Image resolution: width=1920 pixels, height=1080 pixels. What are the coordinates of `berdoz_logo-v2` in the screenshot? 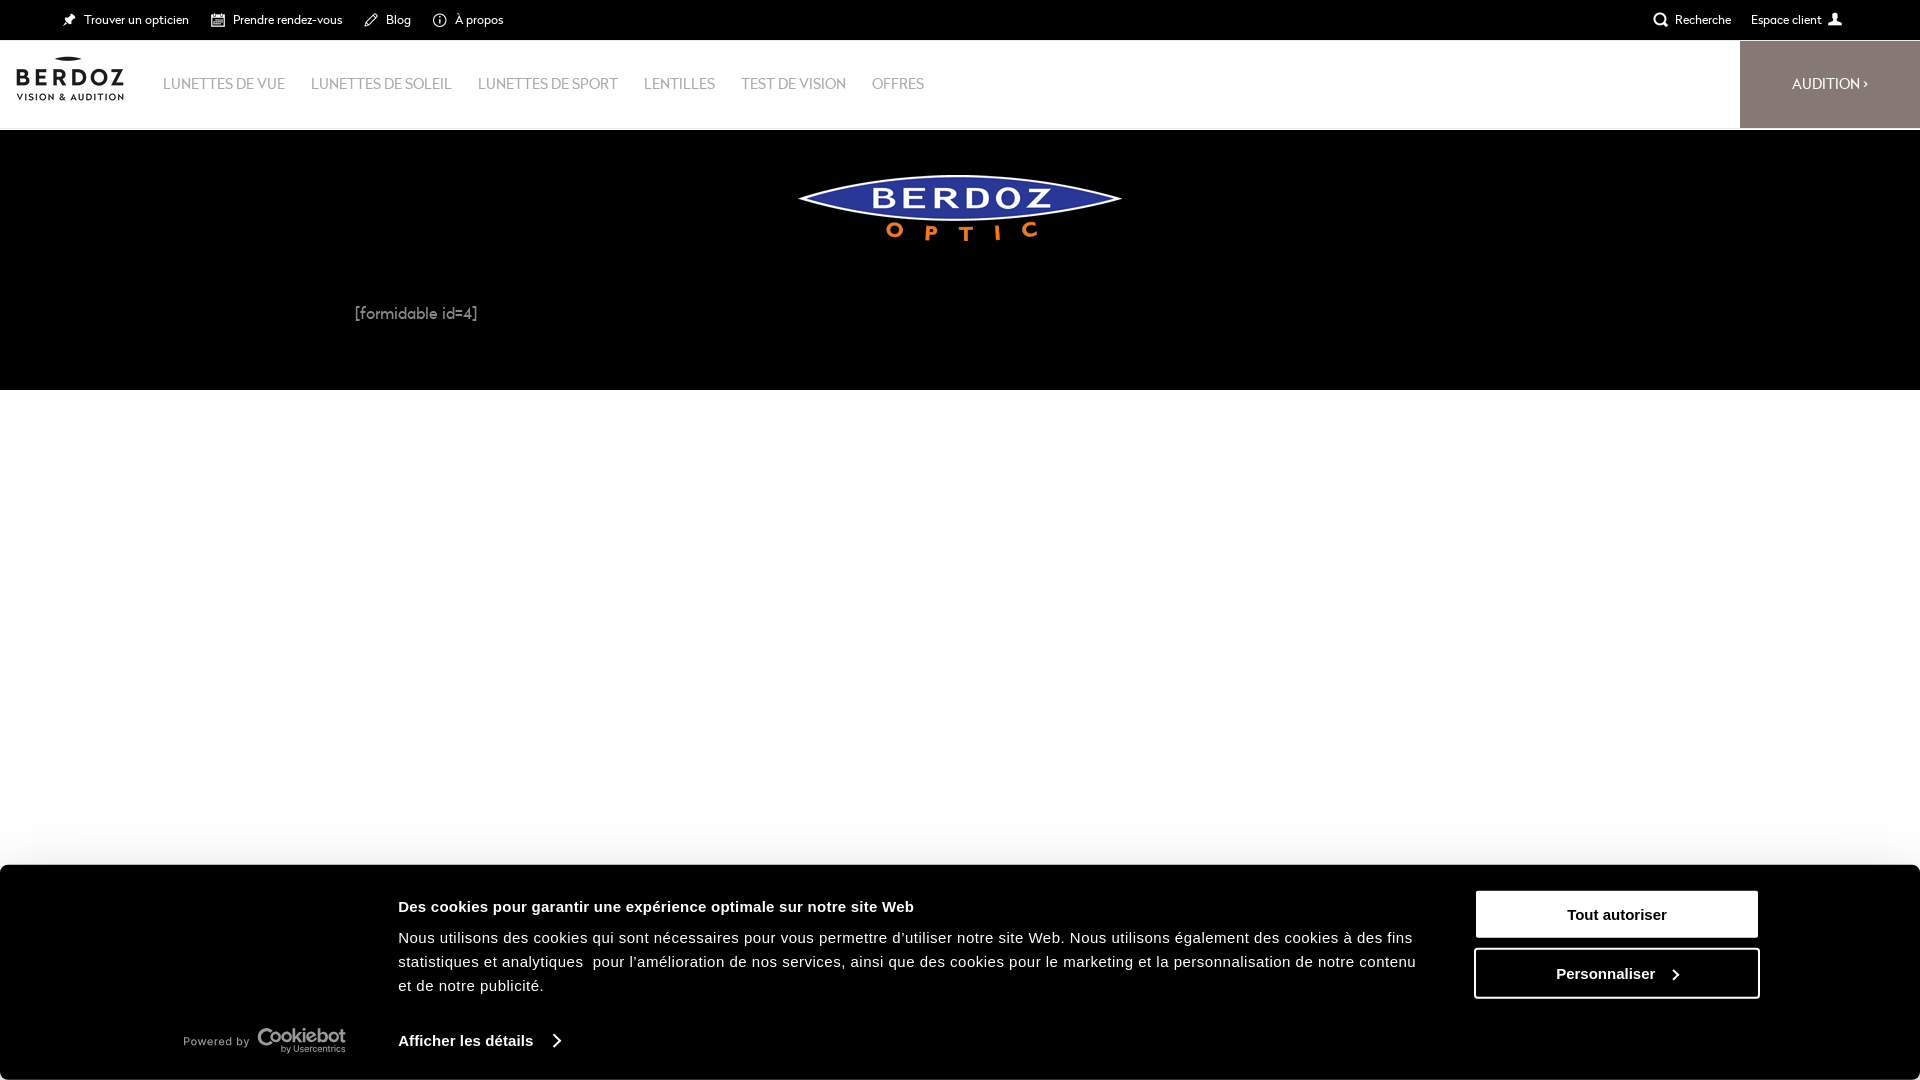 It's located at (960, 208).